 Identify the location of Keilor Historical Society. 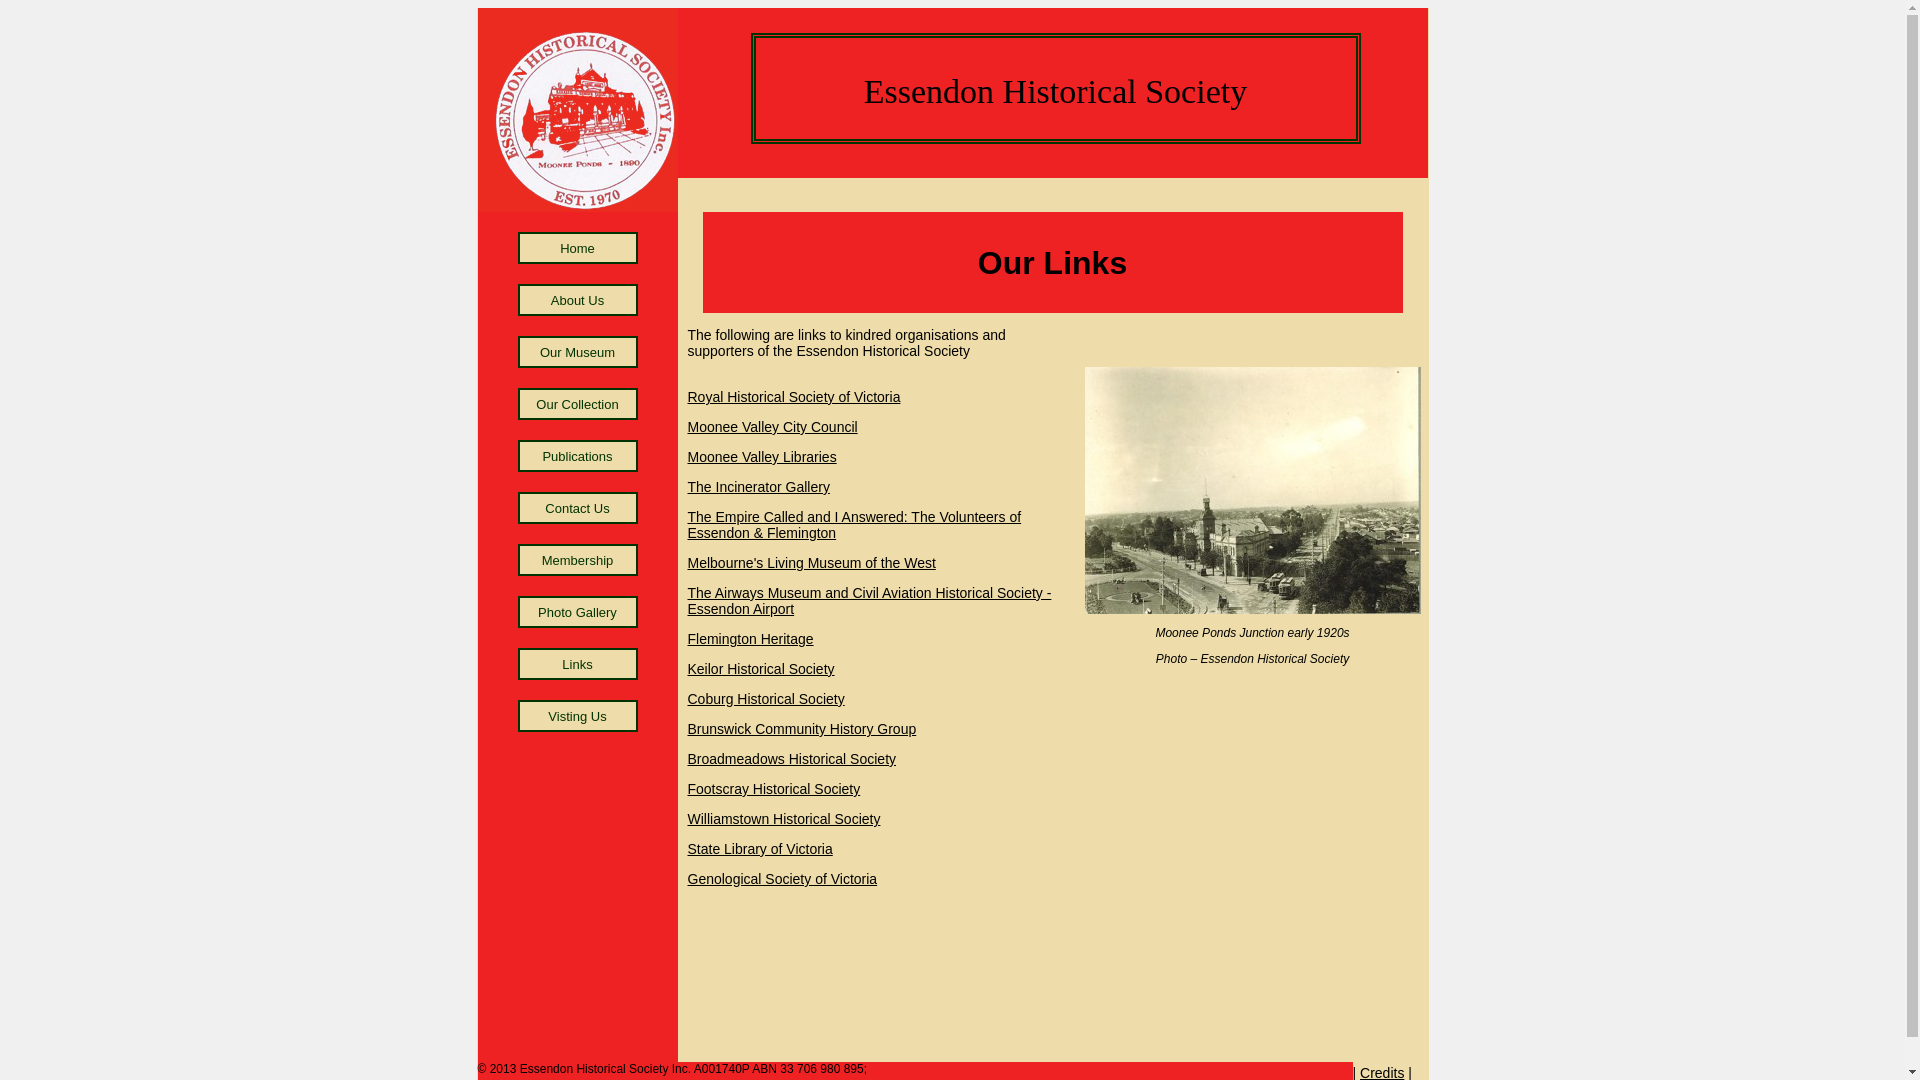
(762, 669).